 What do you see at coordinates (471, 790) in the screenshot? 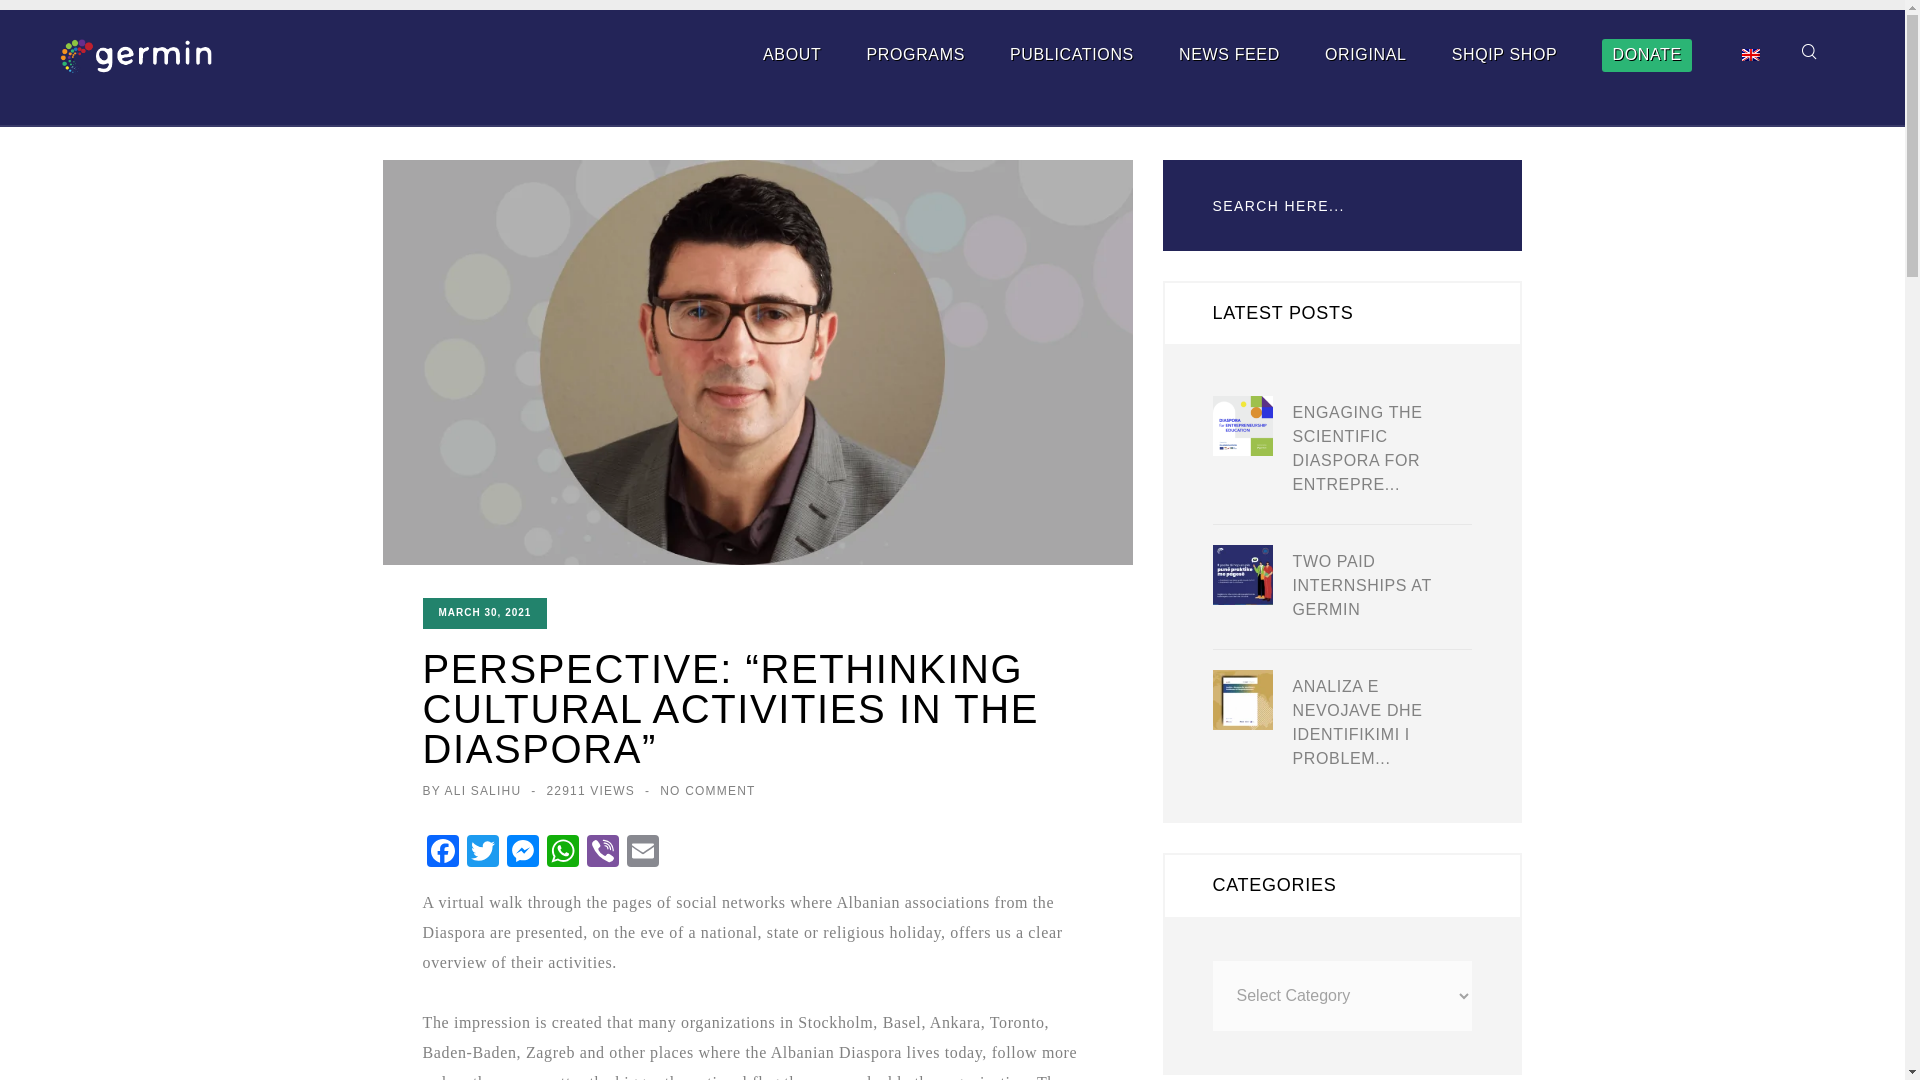
I see `BY ALI SALIHU` at bounding box center [471, 790].